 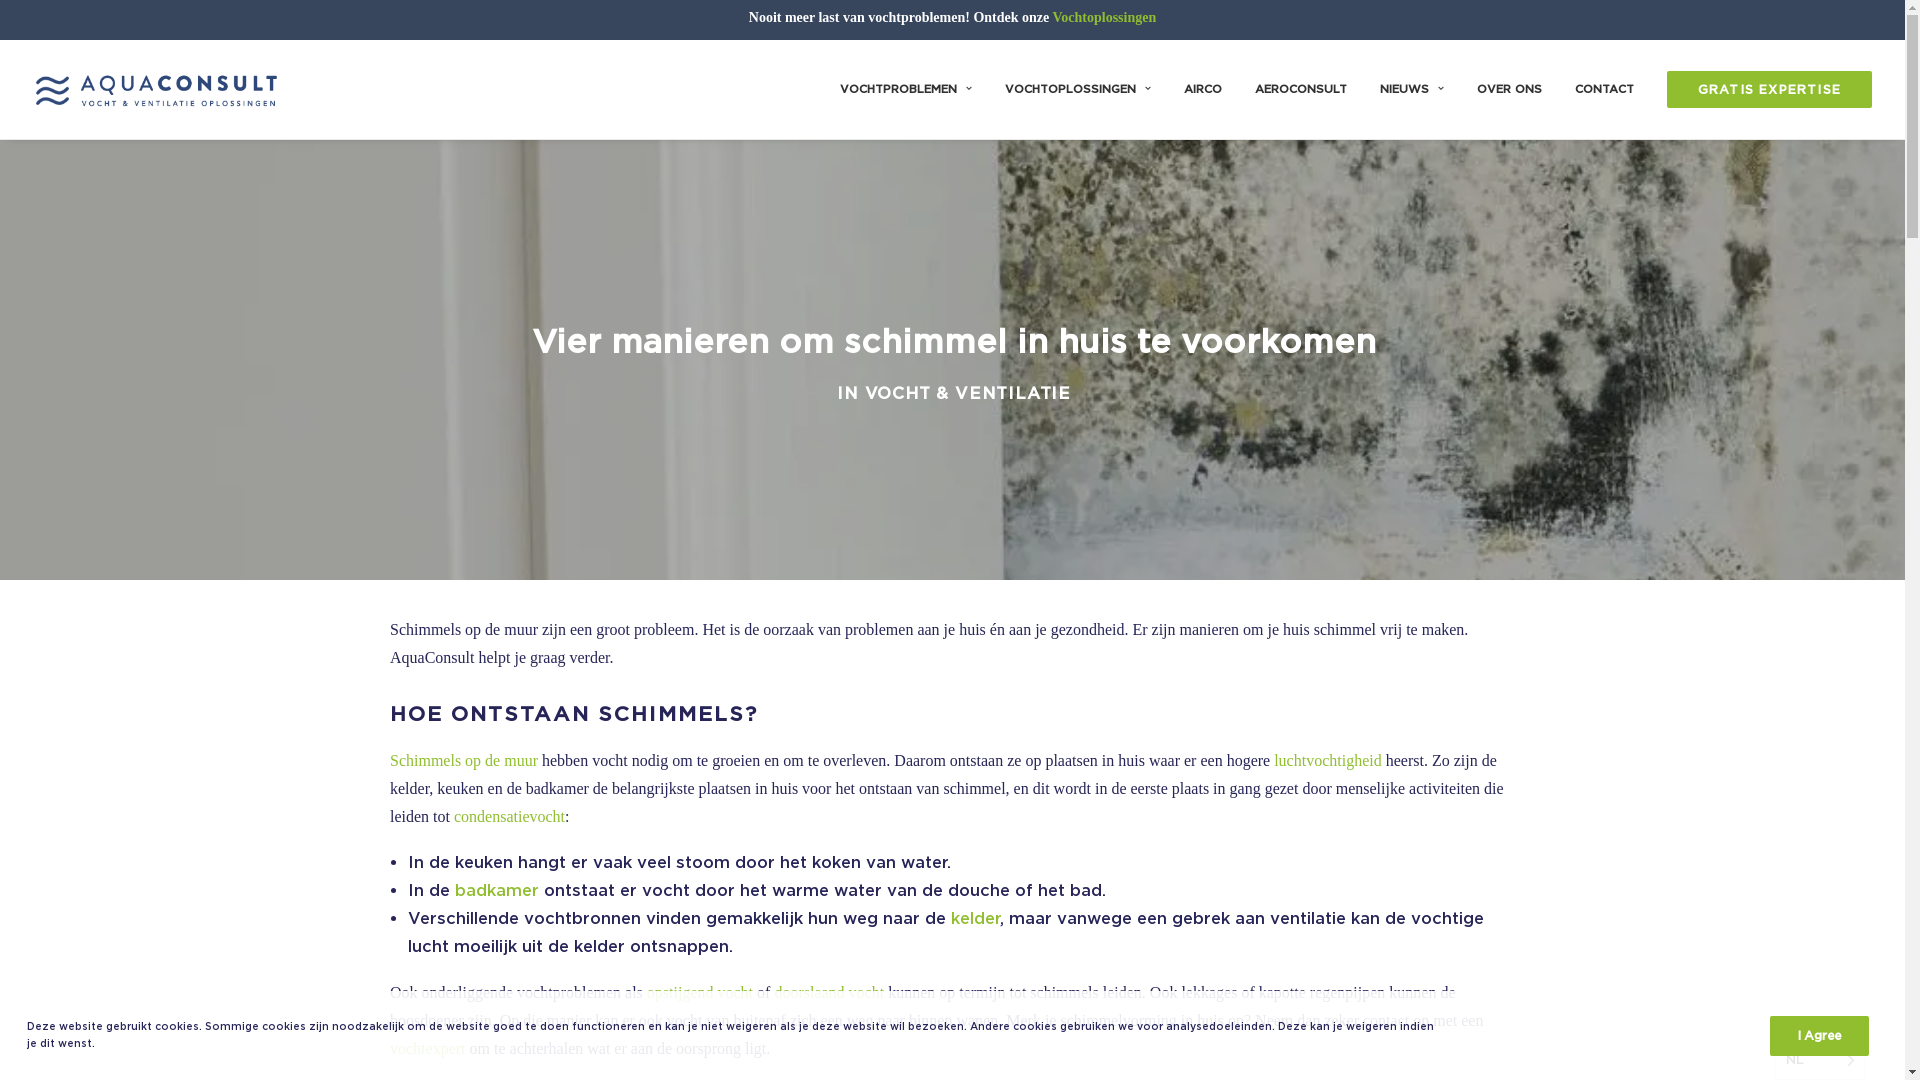 What do you see at coordinates (1412, 90) in the screenshot?
I see `NIEUWS` at bounding box center [1412, 90].